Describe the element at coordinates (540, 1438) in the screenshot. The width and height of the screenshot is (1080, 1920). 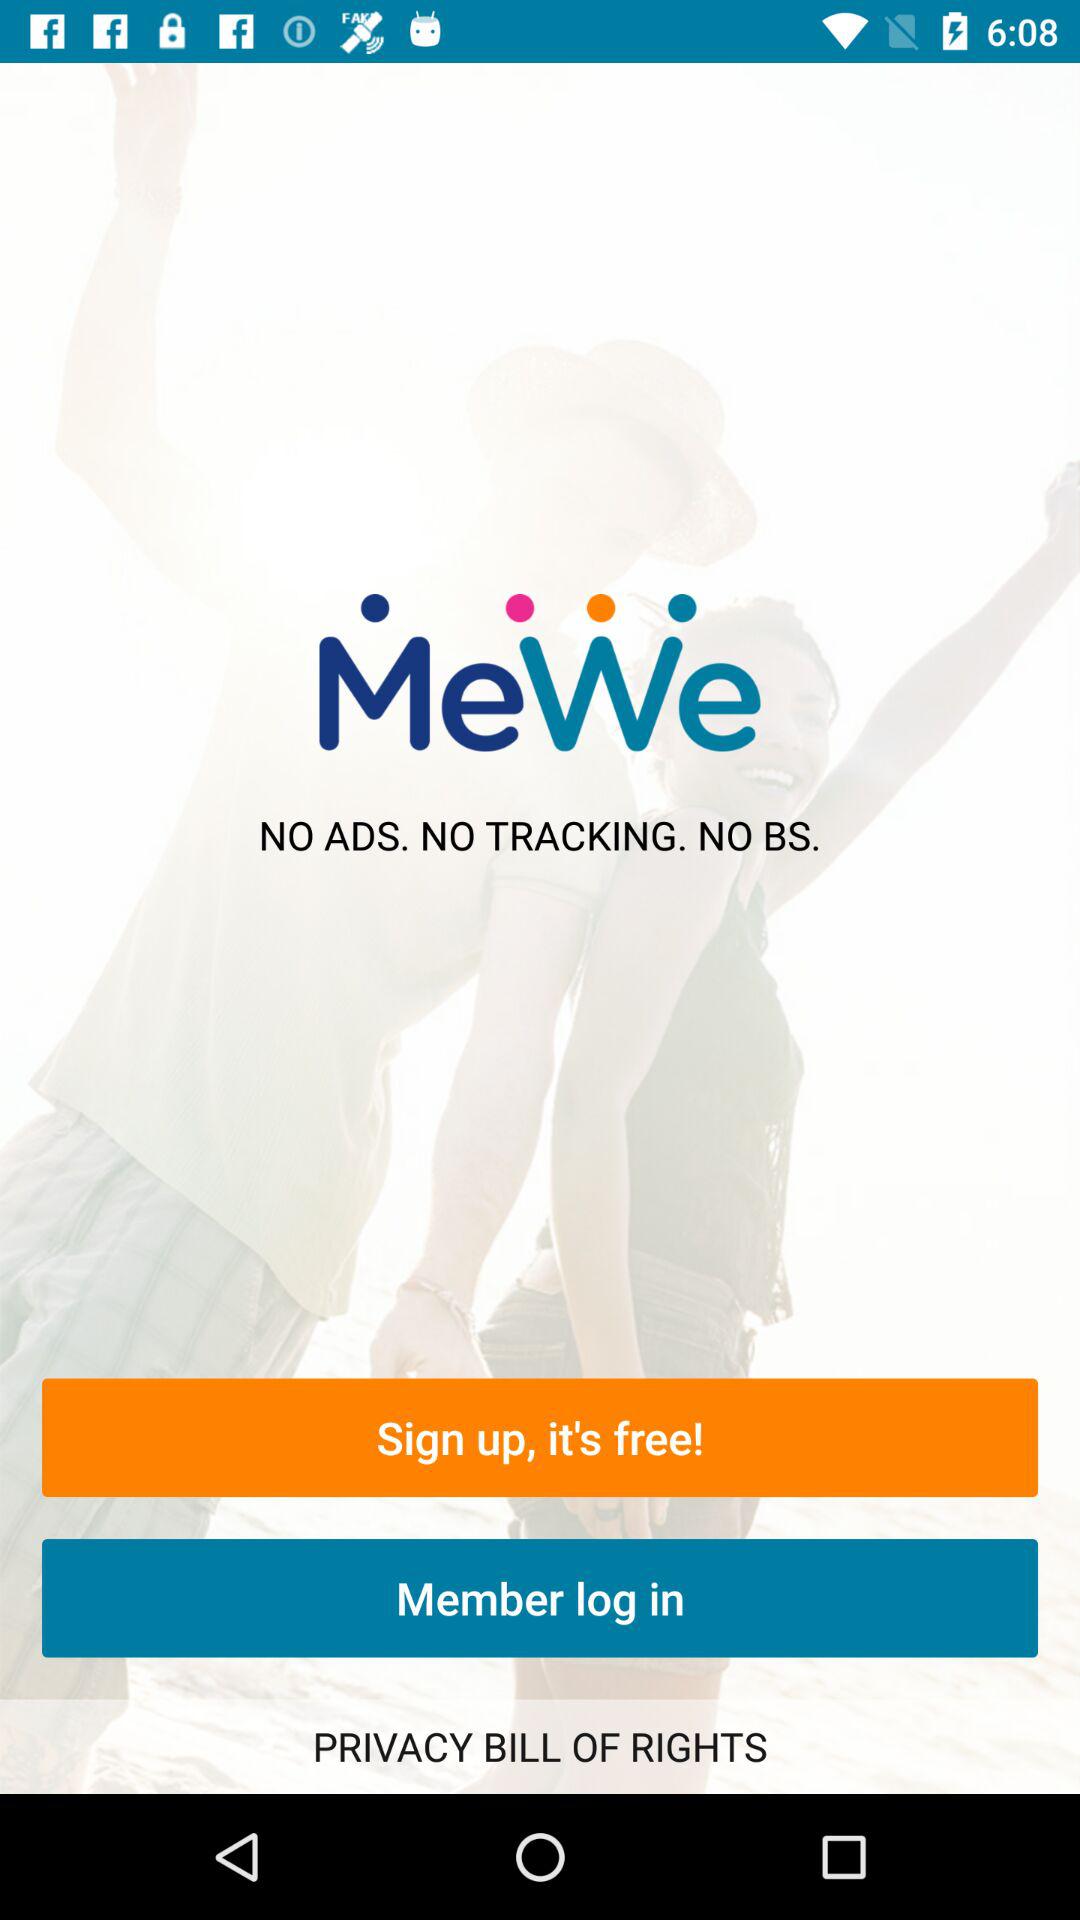
I see `turn off the icon below the no ads no icon` at that location.